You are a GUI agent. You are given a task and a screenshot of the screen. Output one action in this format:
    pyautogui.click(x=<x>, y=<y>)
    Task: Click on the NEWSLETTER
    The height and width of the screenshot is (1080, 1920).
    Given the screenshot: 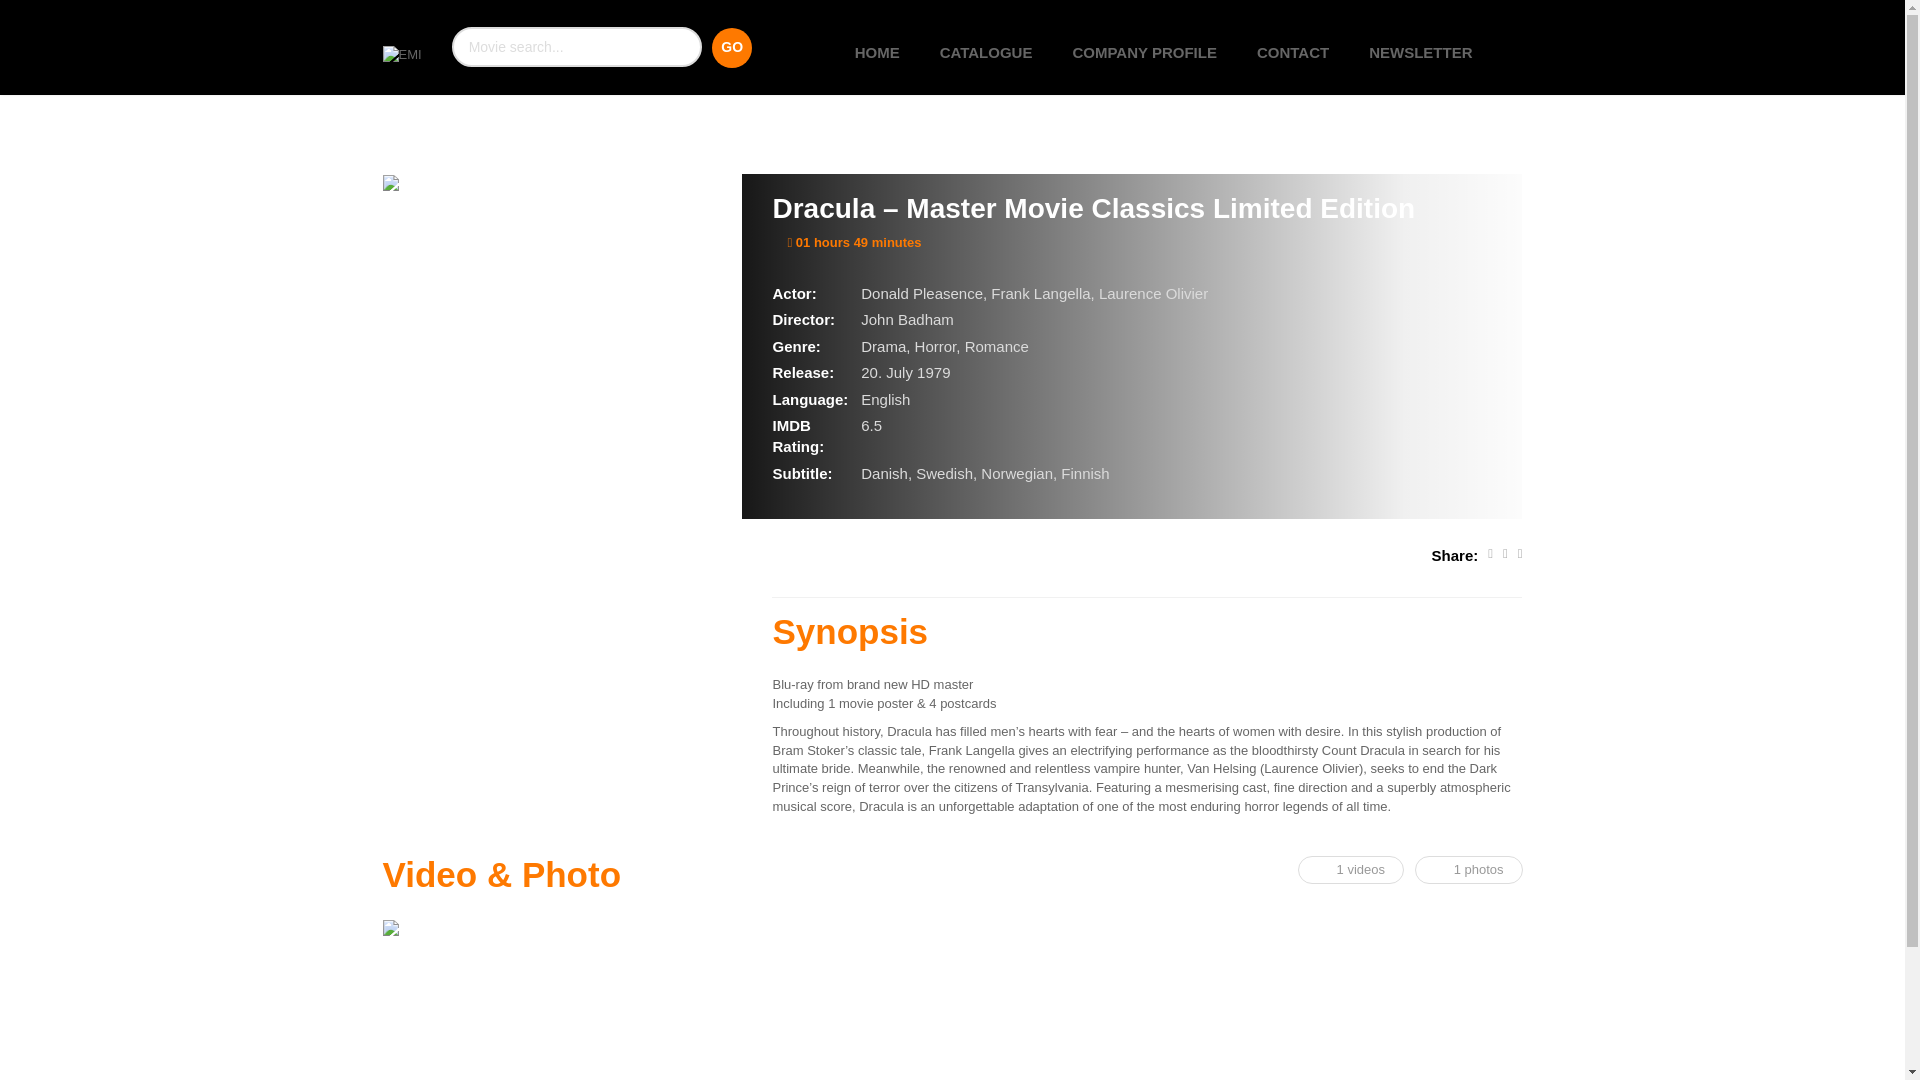 What is the action you would take?
    pyautogui.click(x=1420, y=52)
    